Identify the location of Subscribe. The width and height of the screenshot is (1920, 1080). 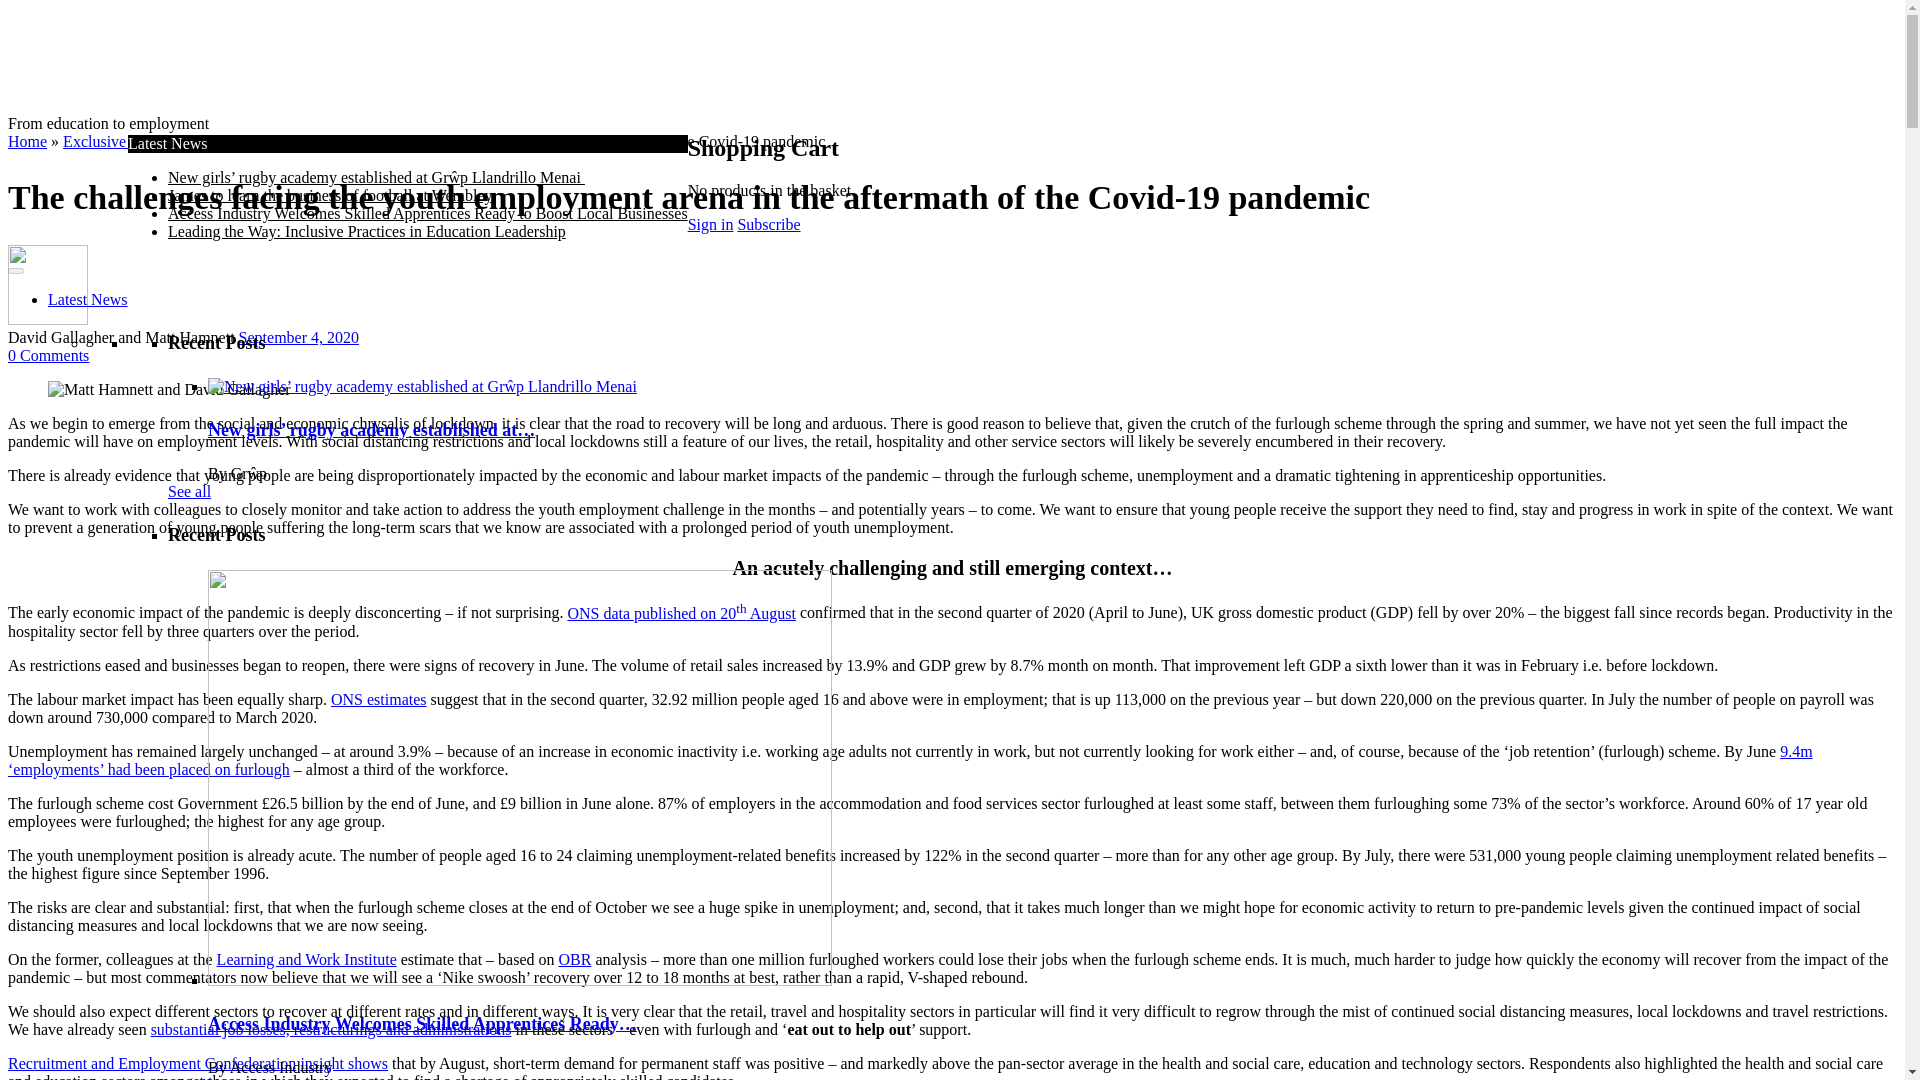
(768, 224).